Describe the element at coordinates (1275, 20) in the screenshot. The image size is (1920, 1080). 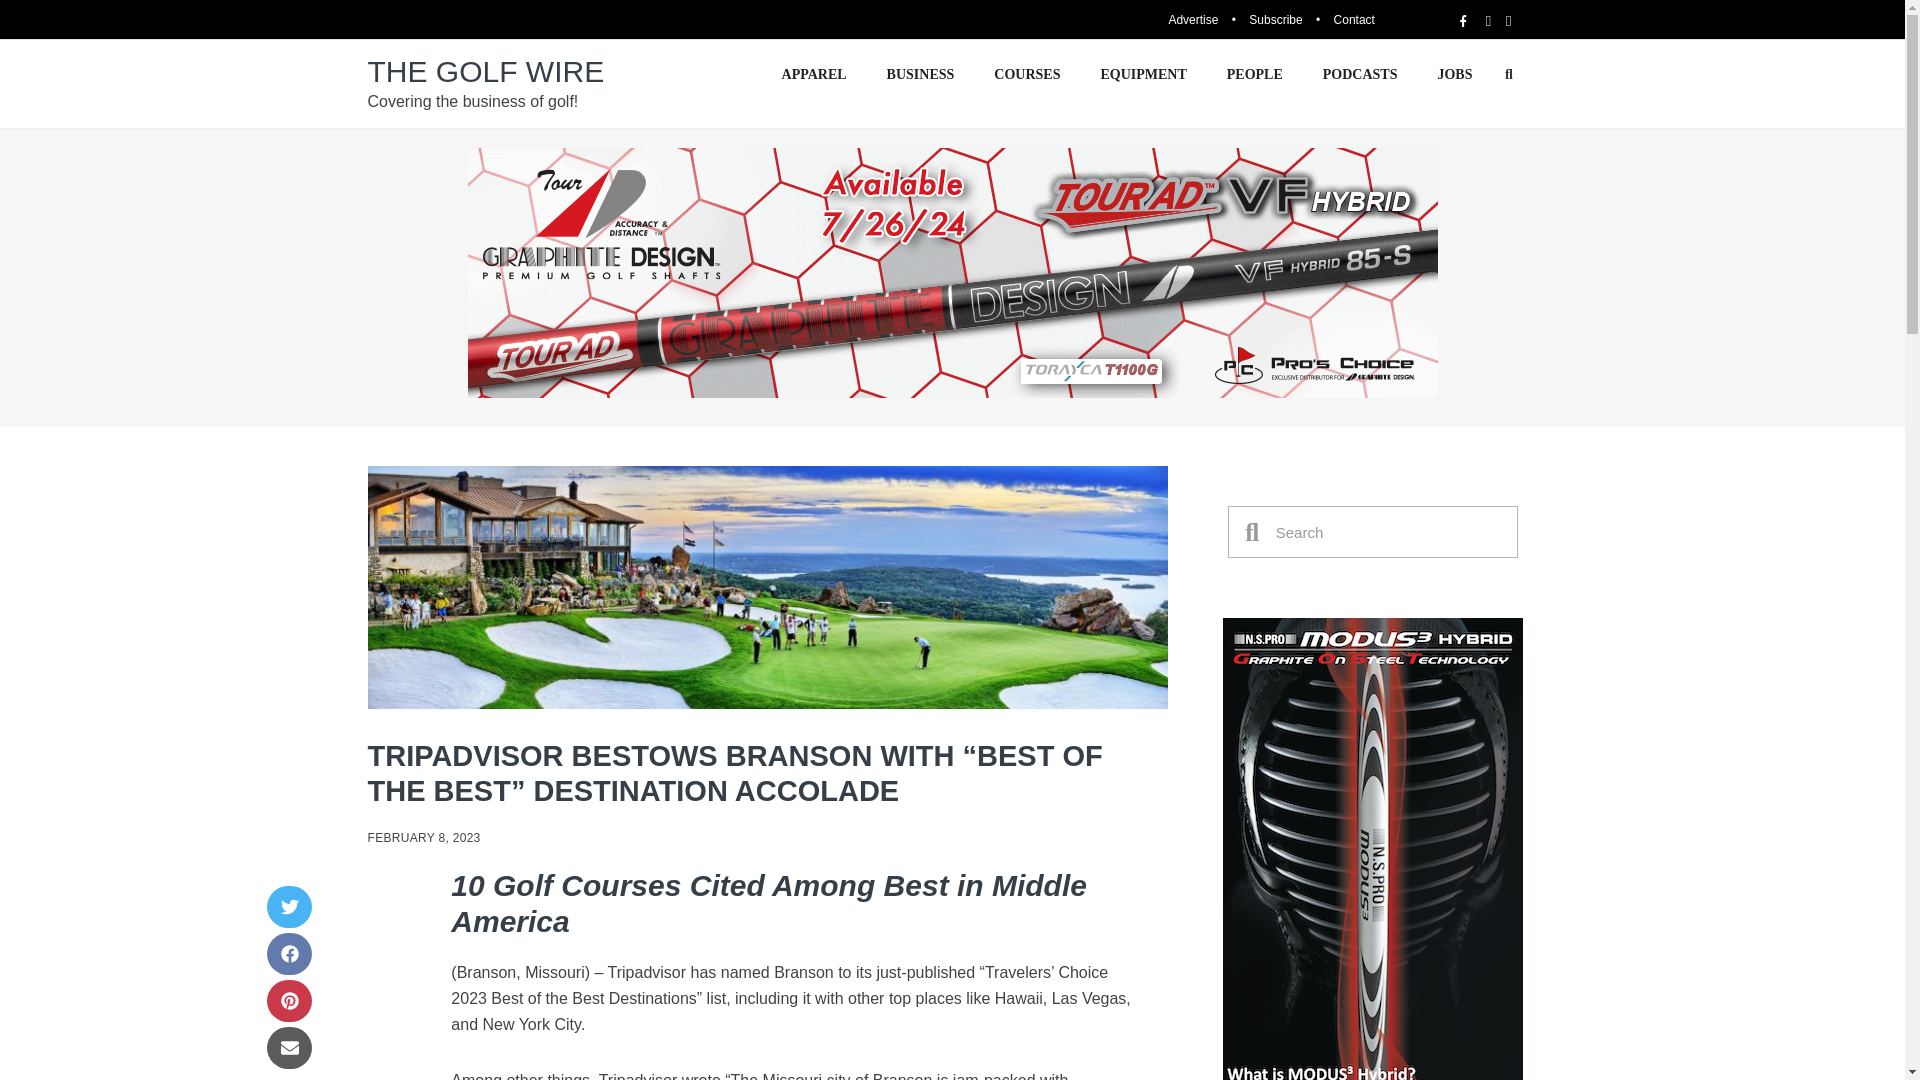
I see `Subscribe` at that location.